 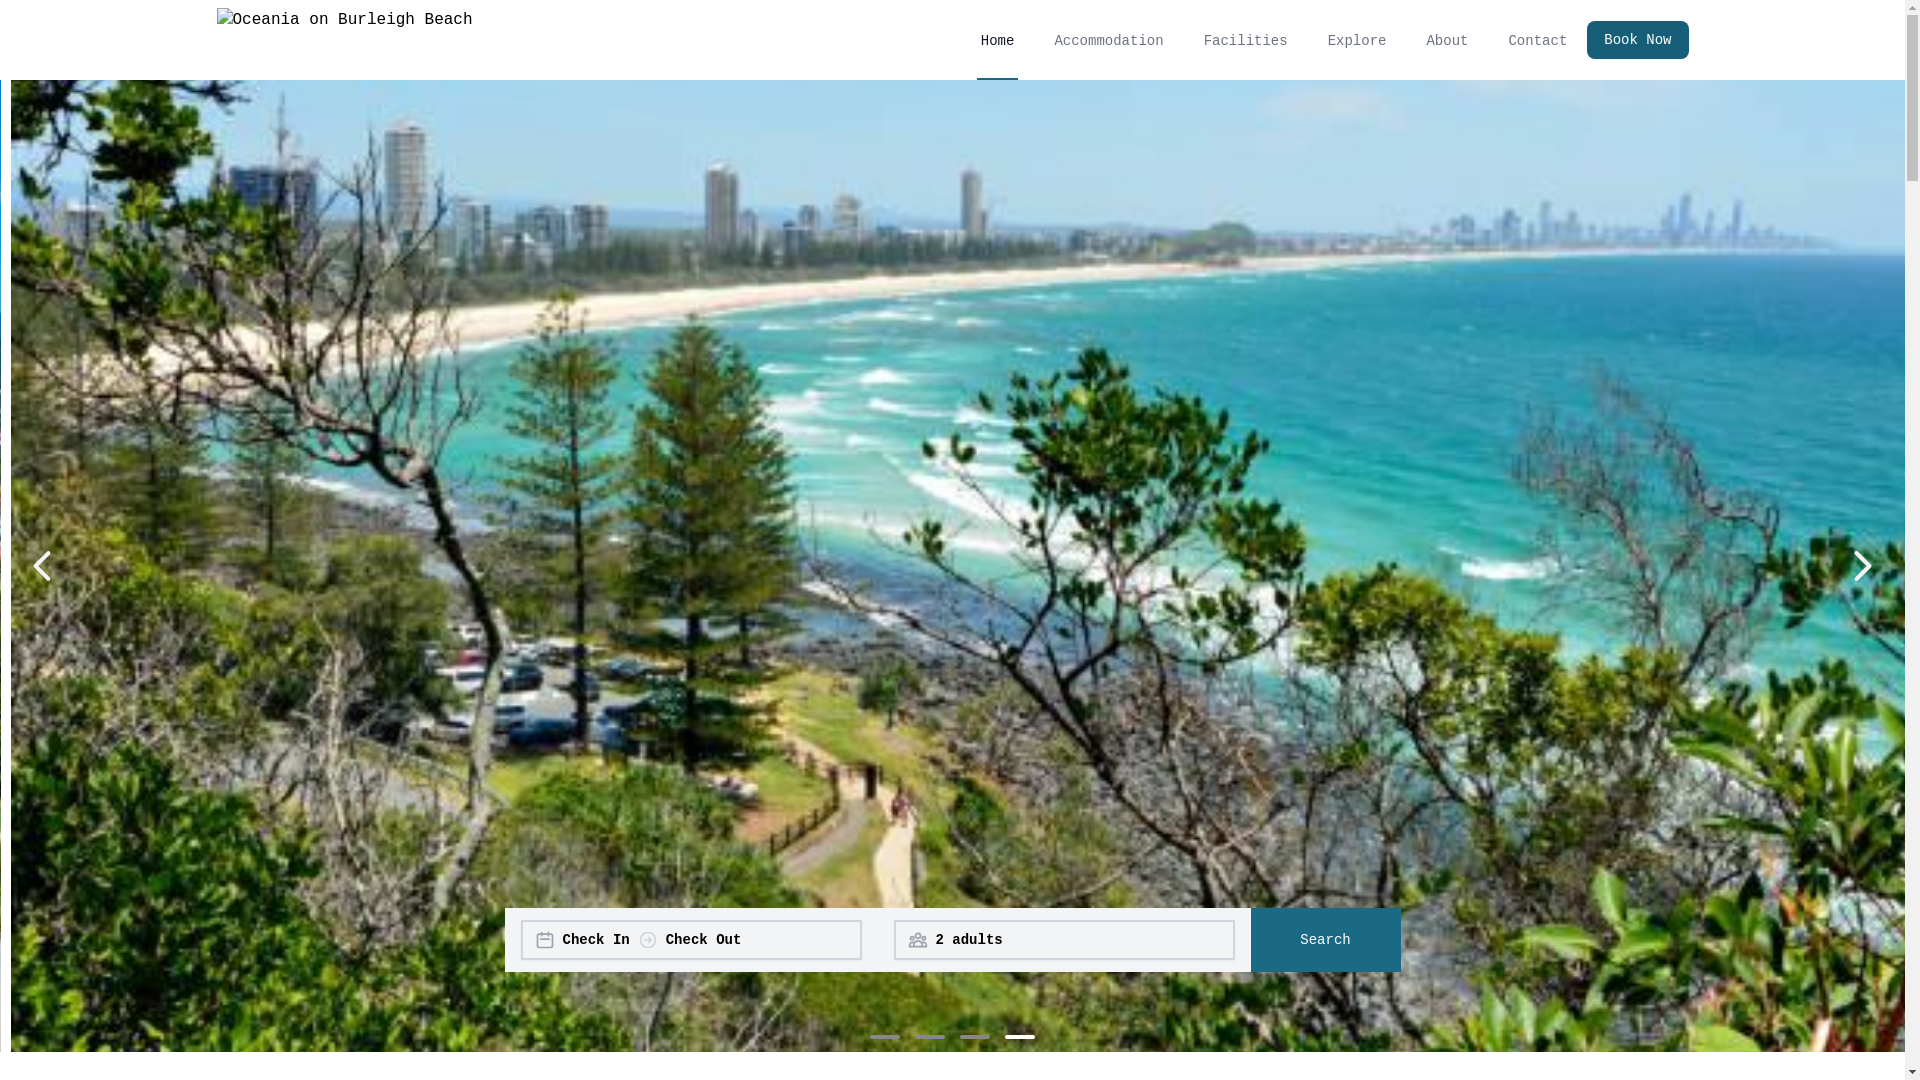 I want to click on Search, so click(x=1325, y=940).